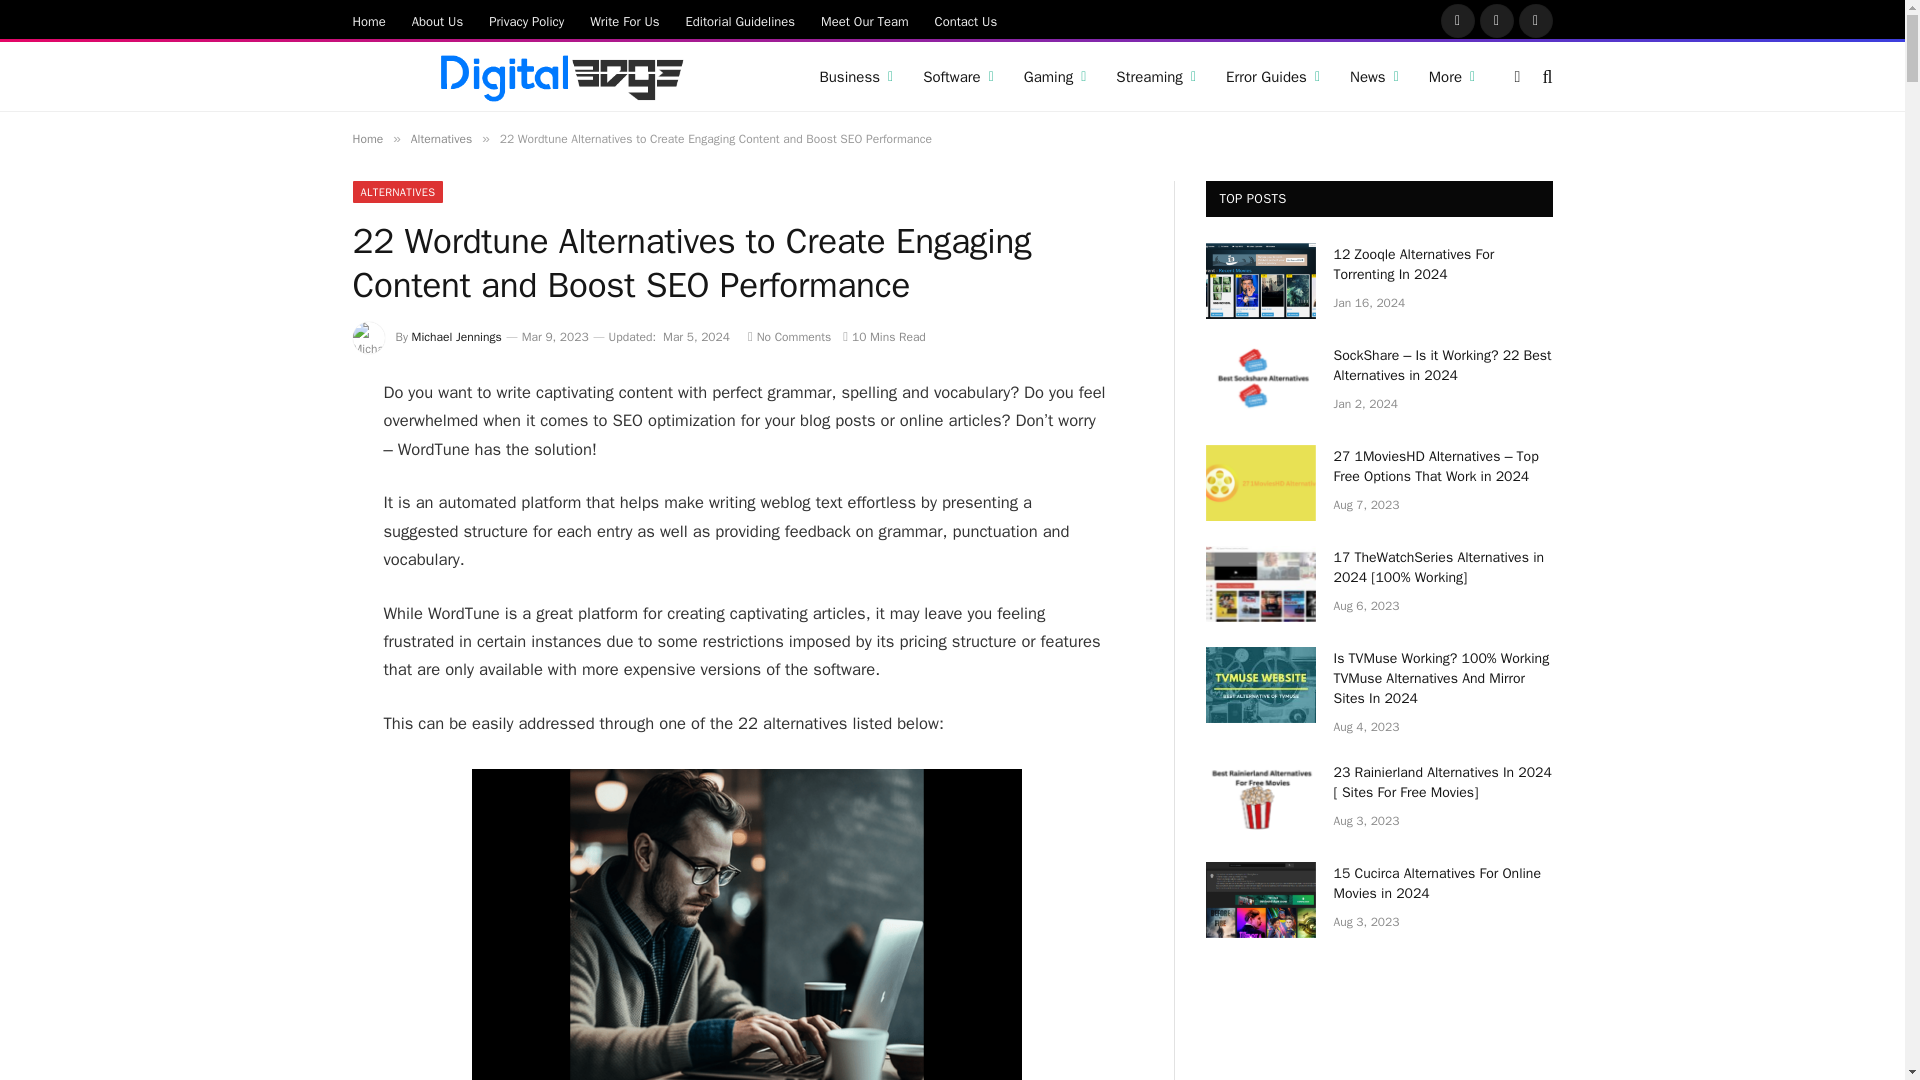 The width and height of the screenshot is (1920, 1080). Describe the element at coordinates (560, 77) in the screenshot. I see `Digital Edge` at that location.